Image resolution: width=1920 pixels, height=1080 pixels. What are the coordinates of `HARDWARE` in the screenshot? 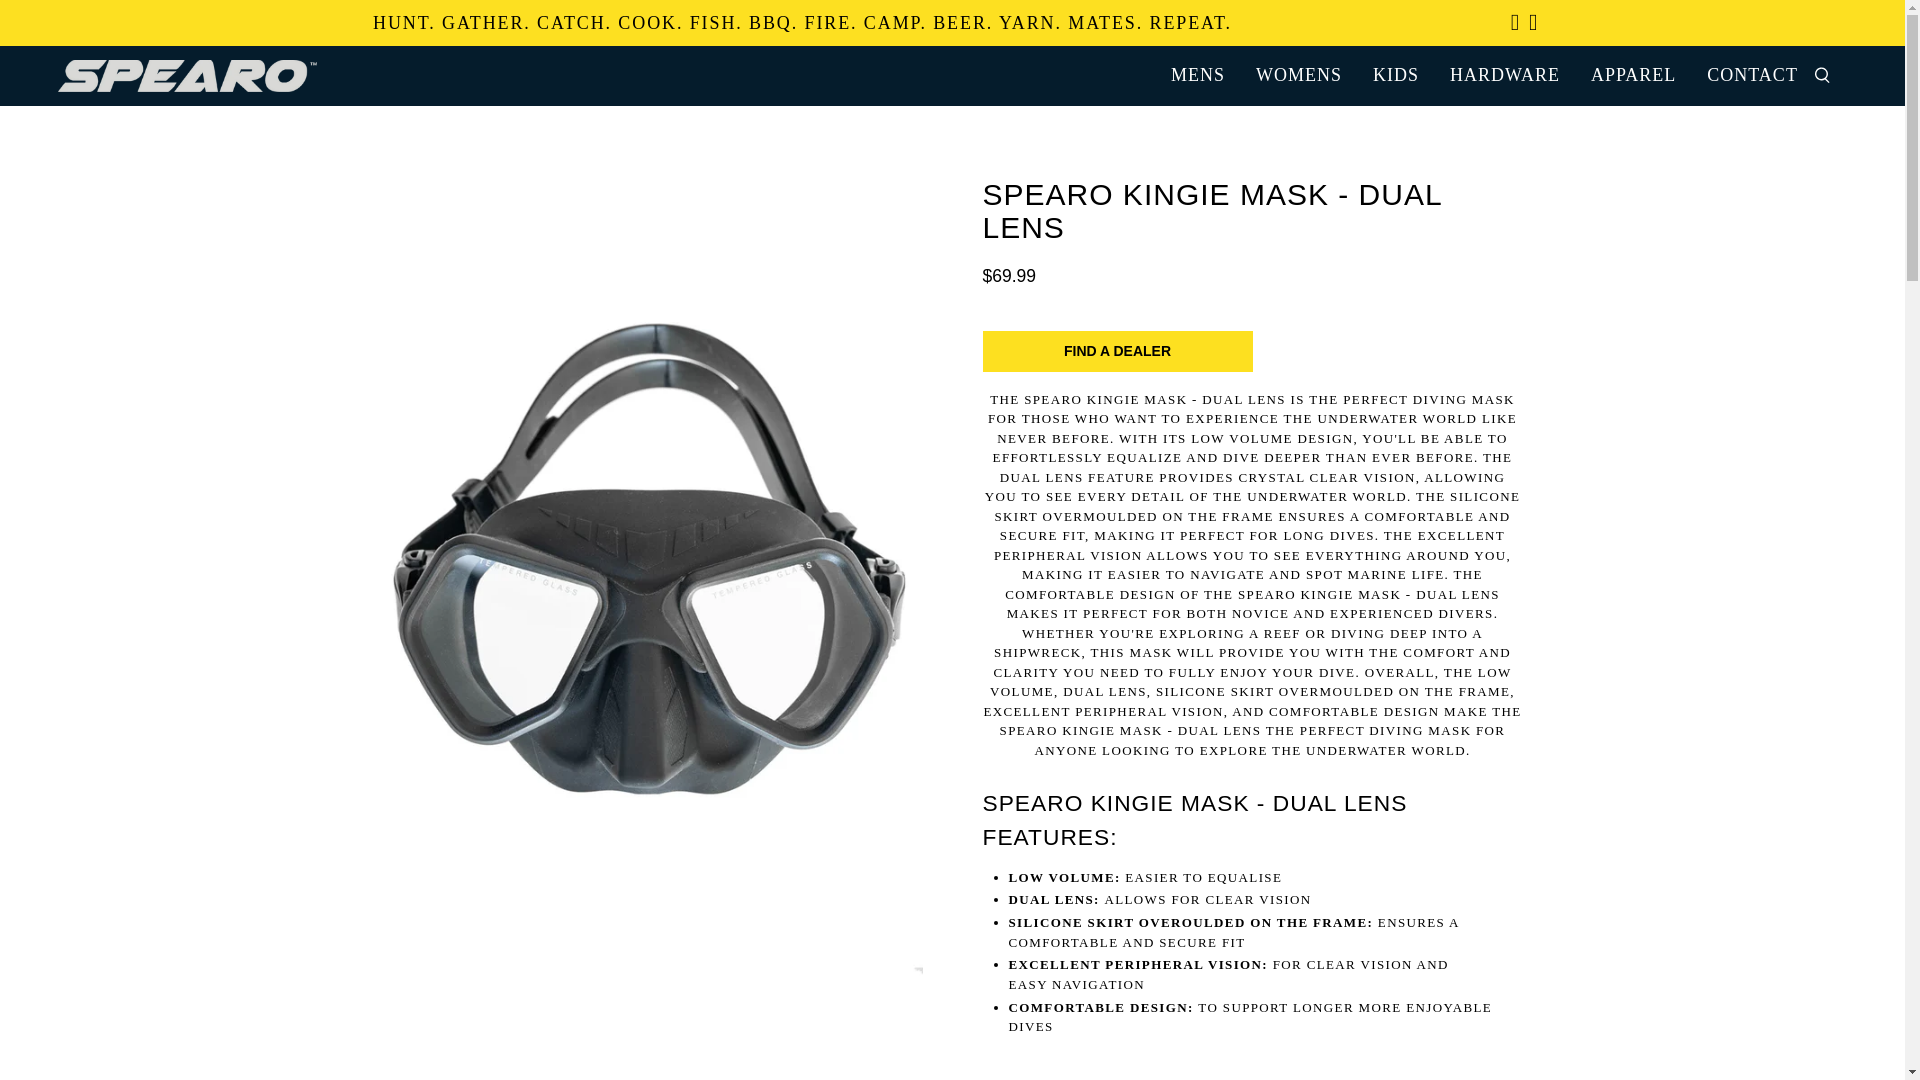 It's located at (1504, 74).